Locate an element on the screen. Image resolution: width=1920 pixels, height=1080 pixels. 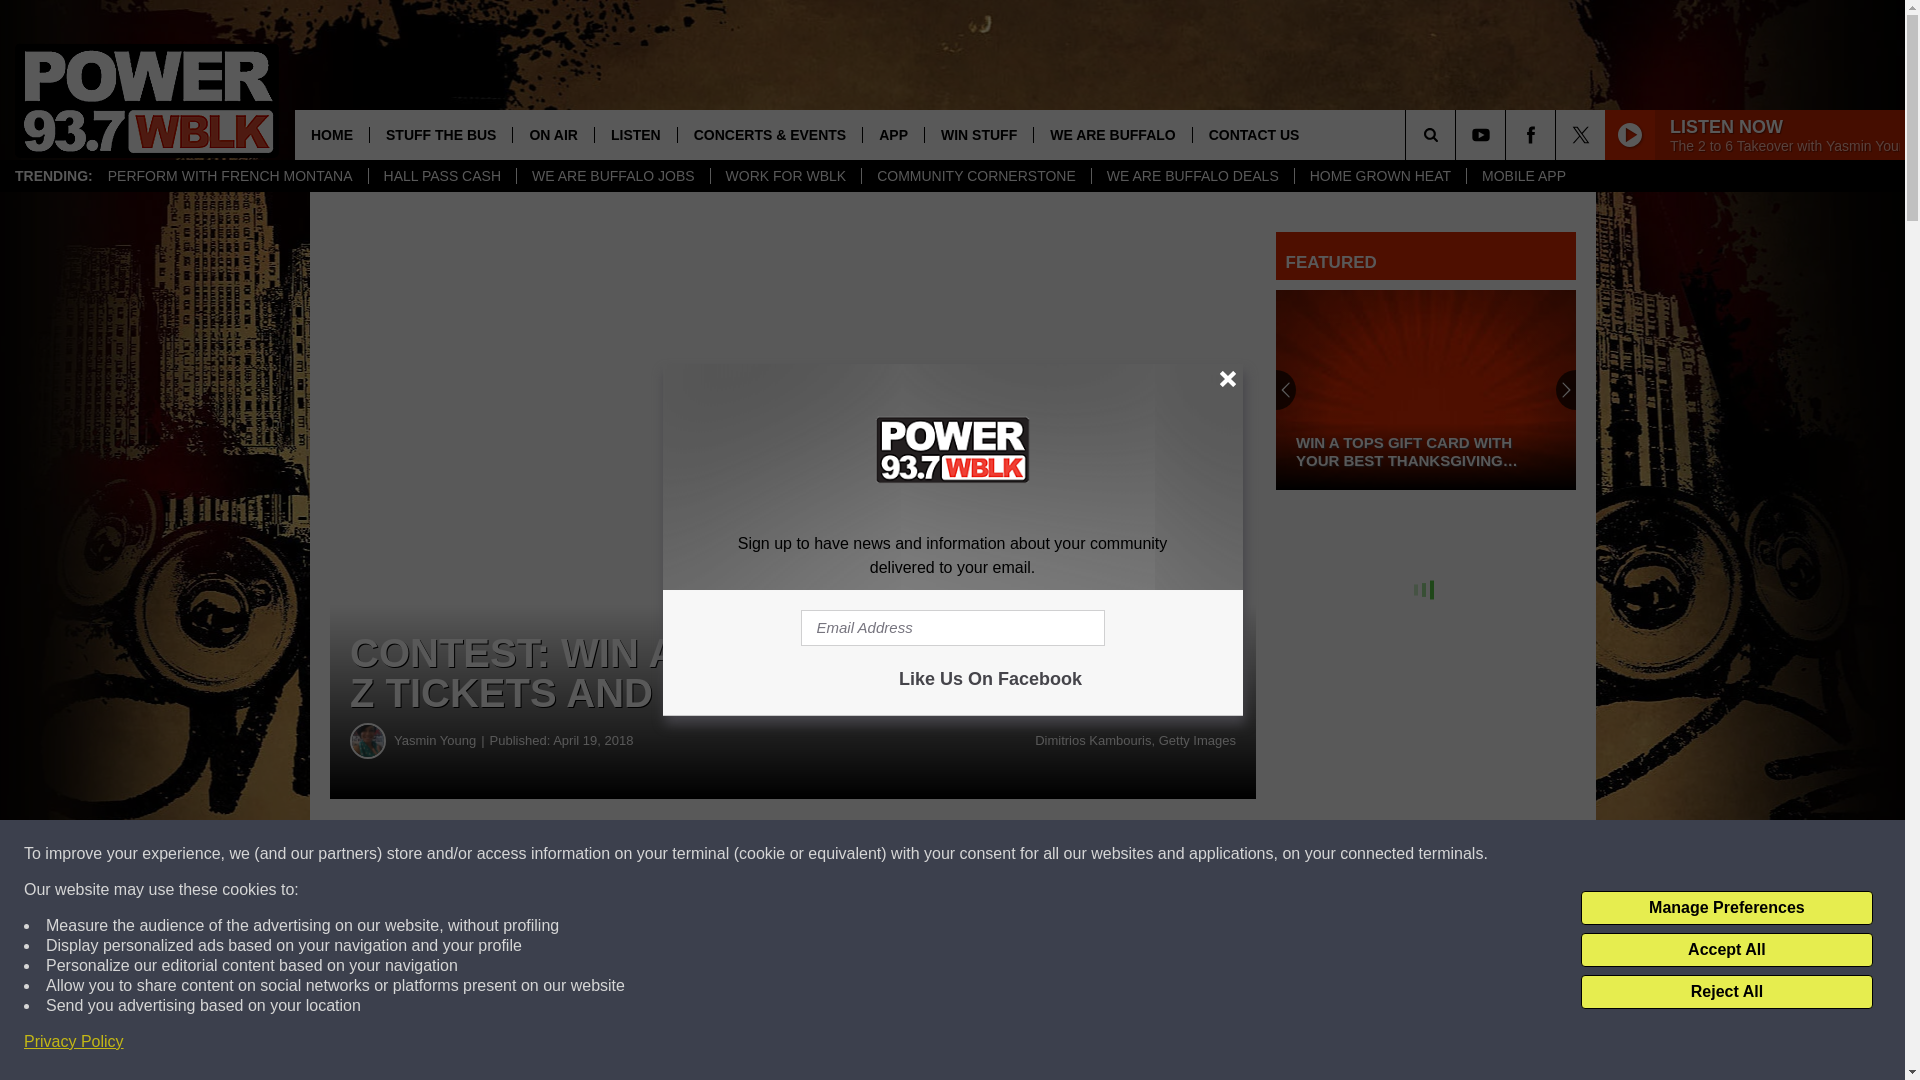
Reject All is located at coordinates (1726, 992).